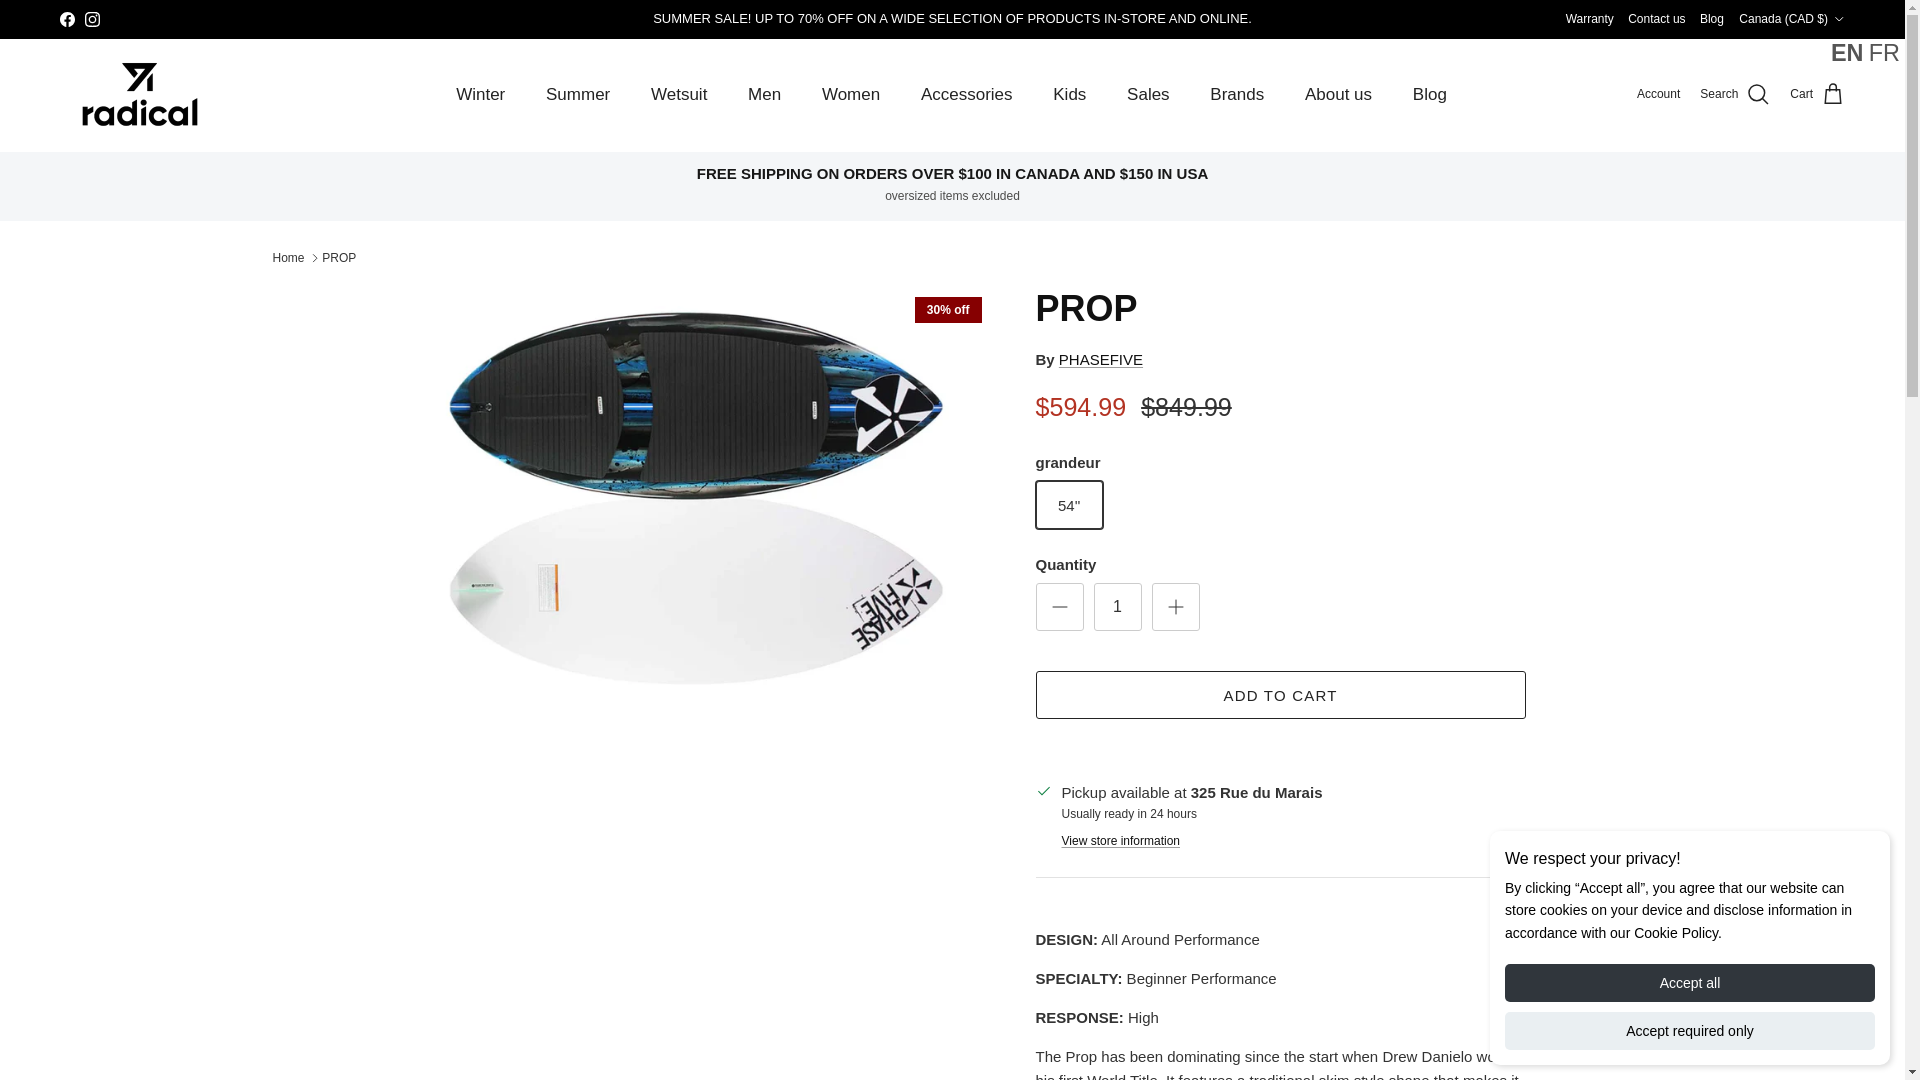 The width and height of the screenshot is (1920, 1080). Describe the element at coordinates (480, 94) in the screenshot. I see `Winter` at that location.